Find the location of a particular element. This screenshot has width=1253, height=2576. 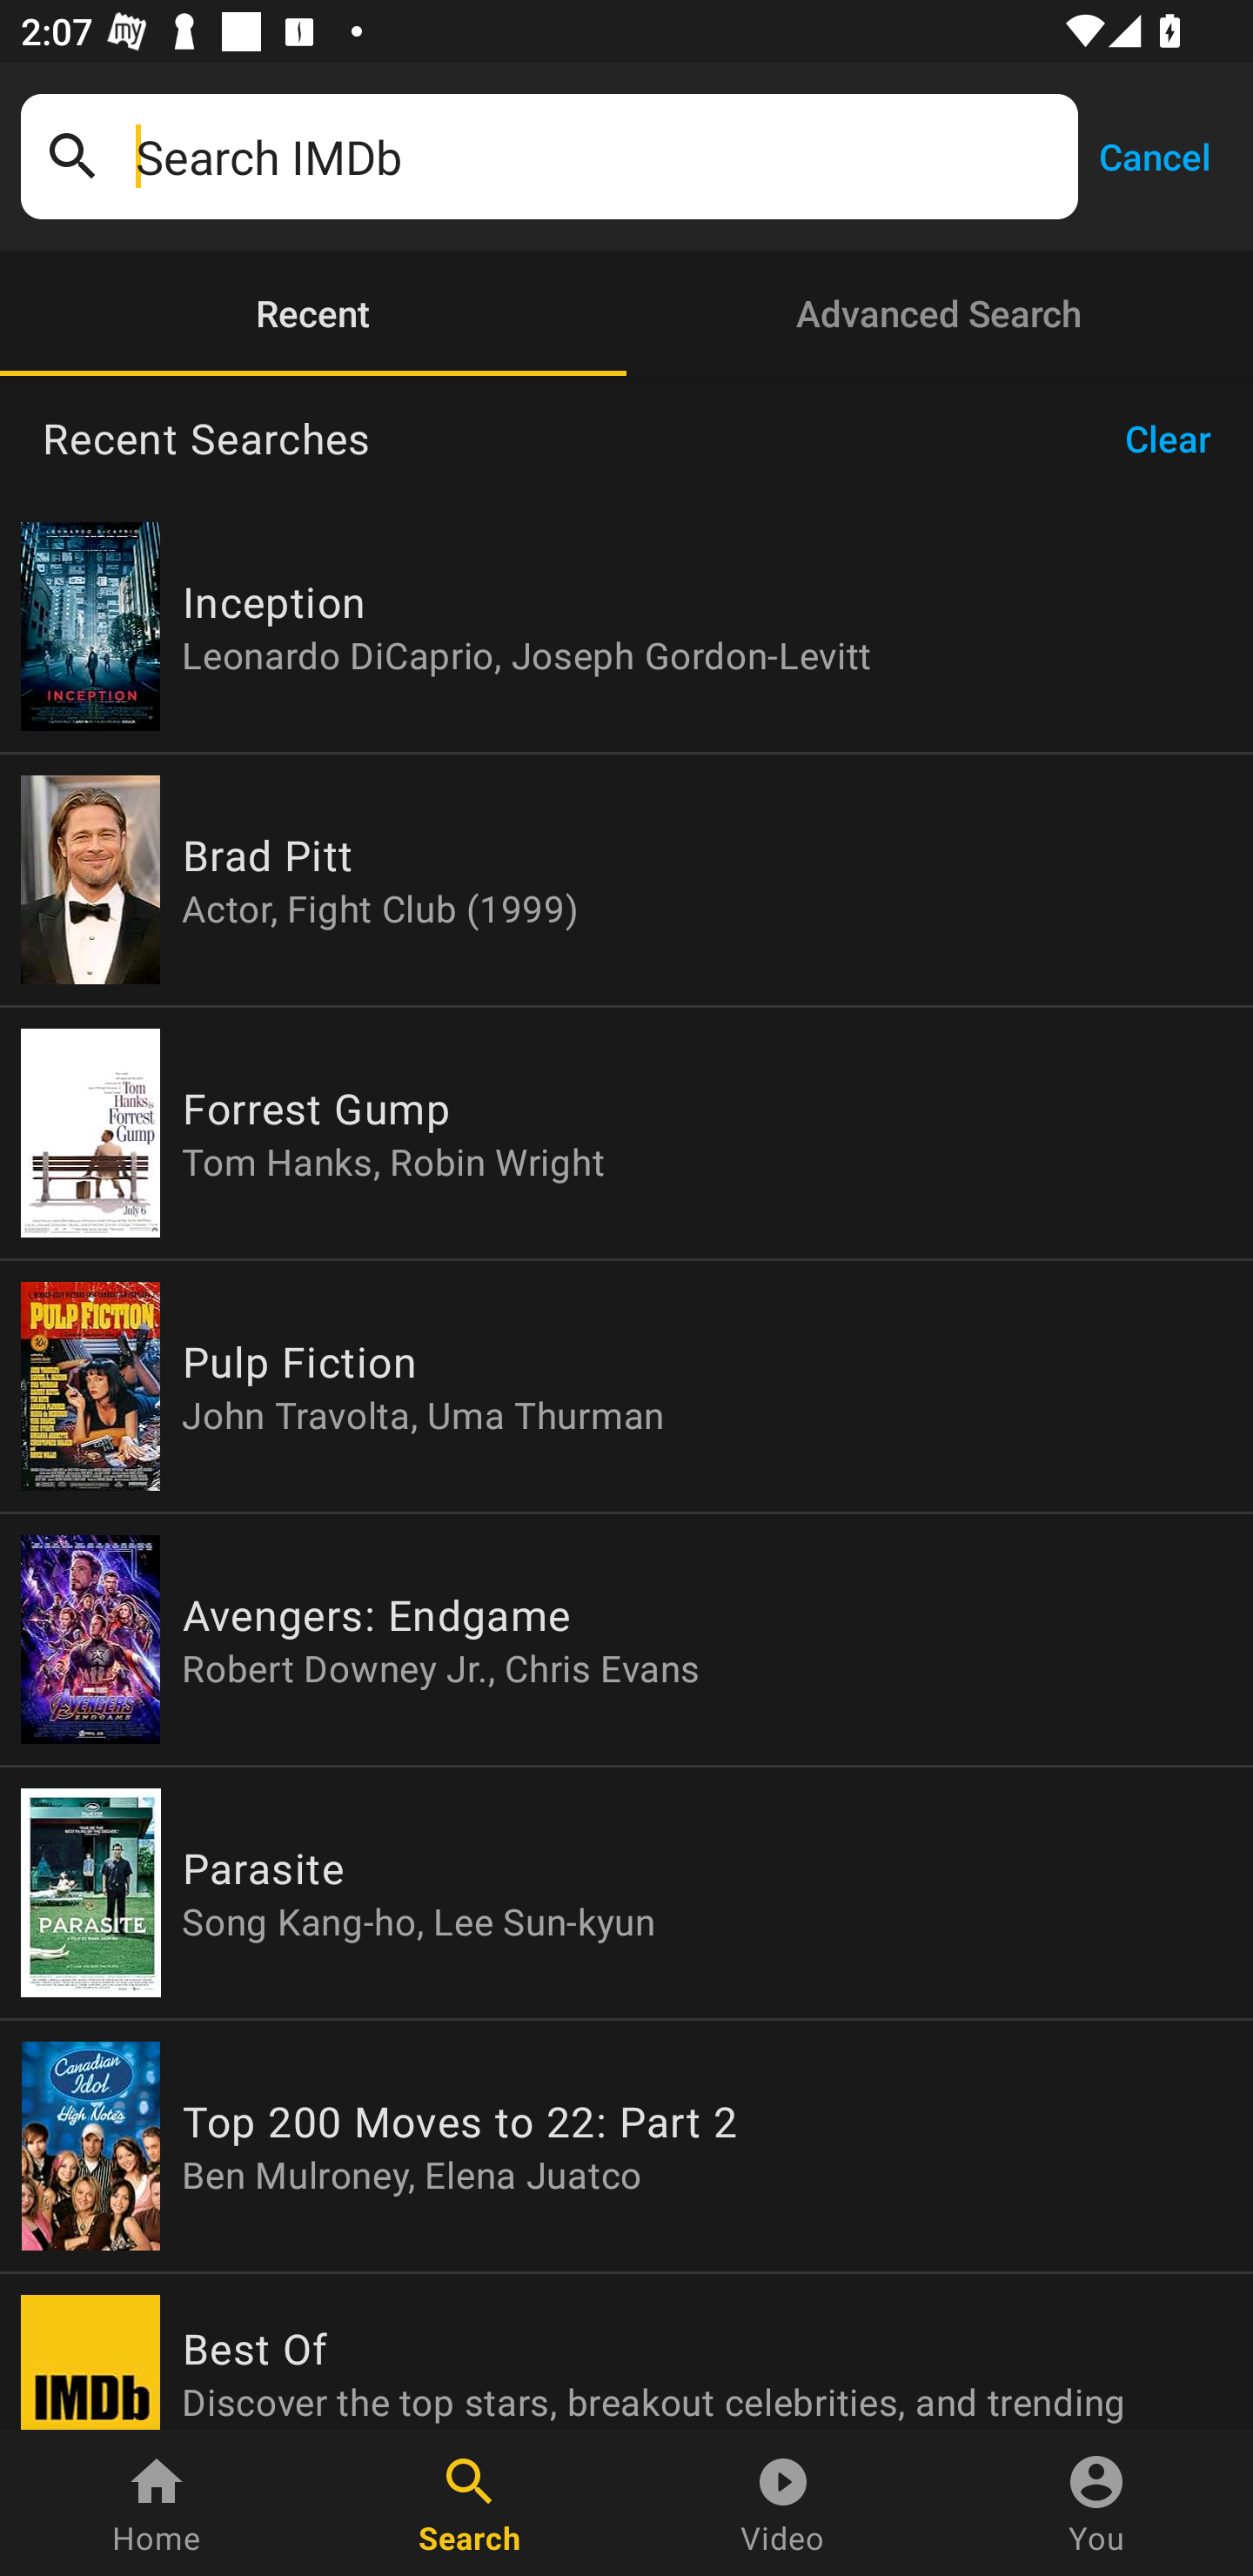

You is located at coordinates (1096, 2503).